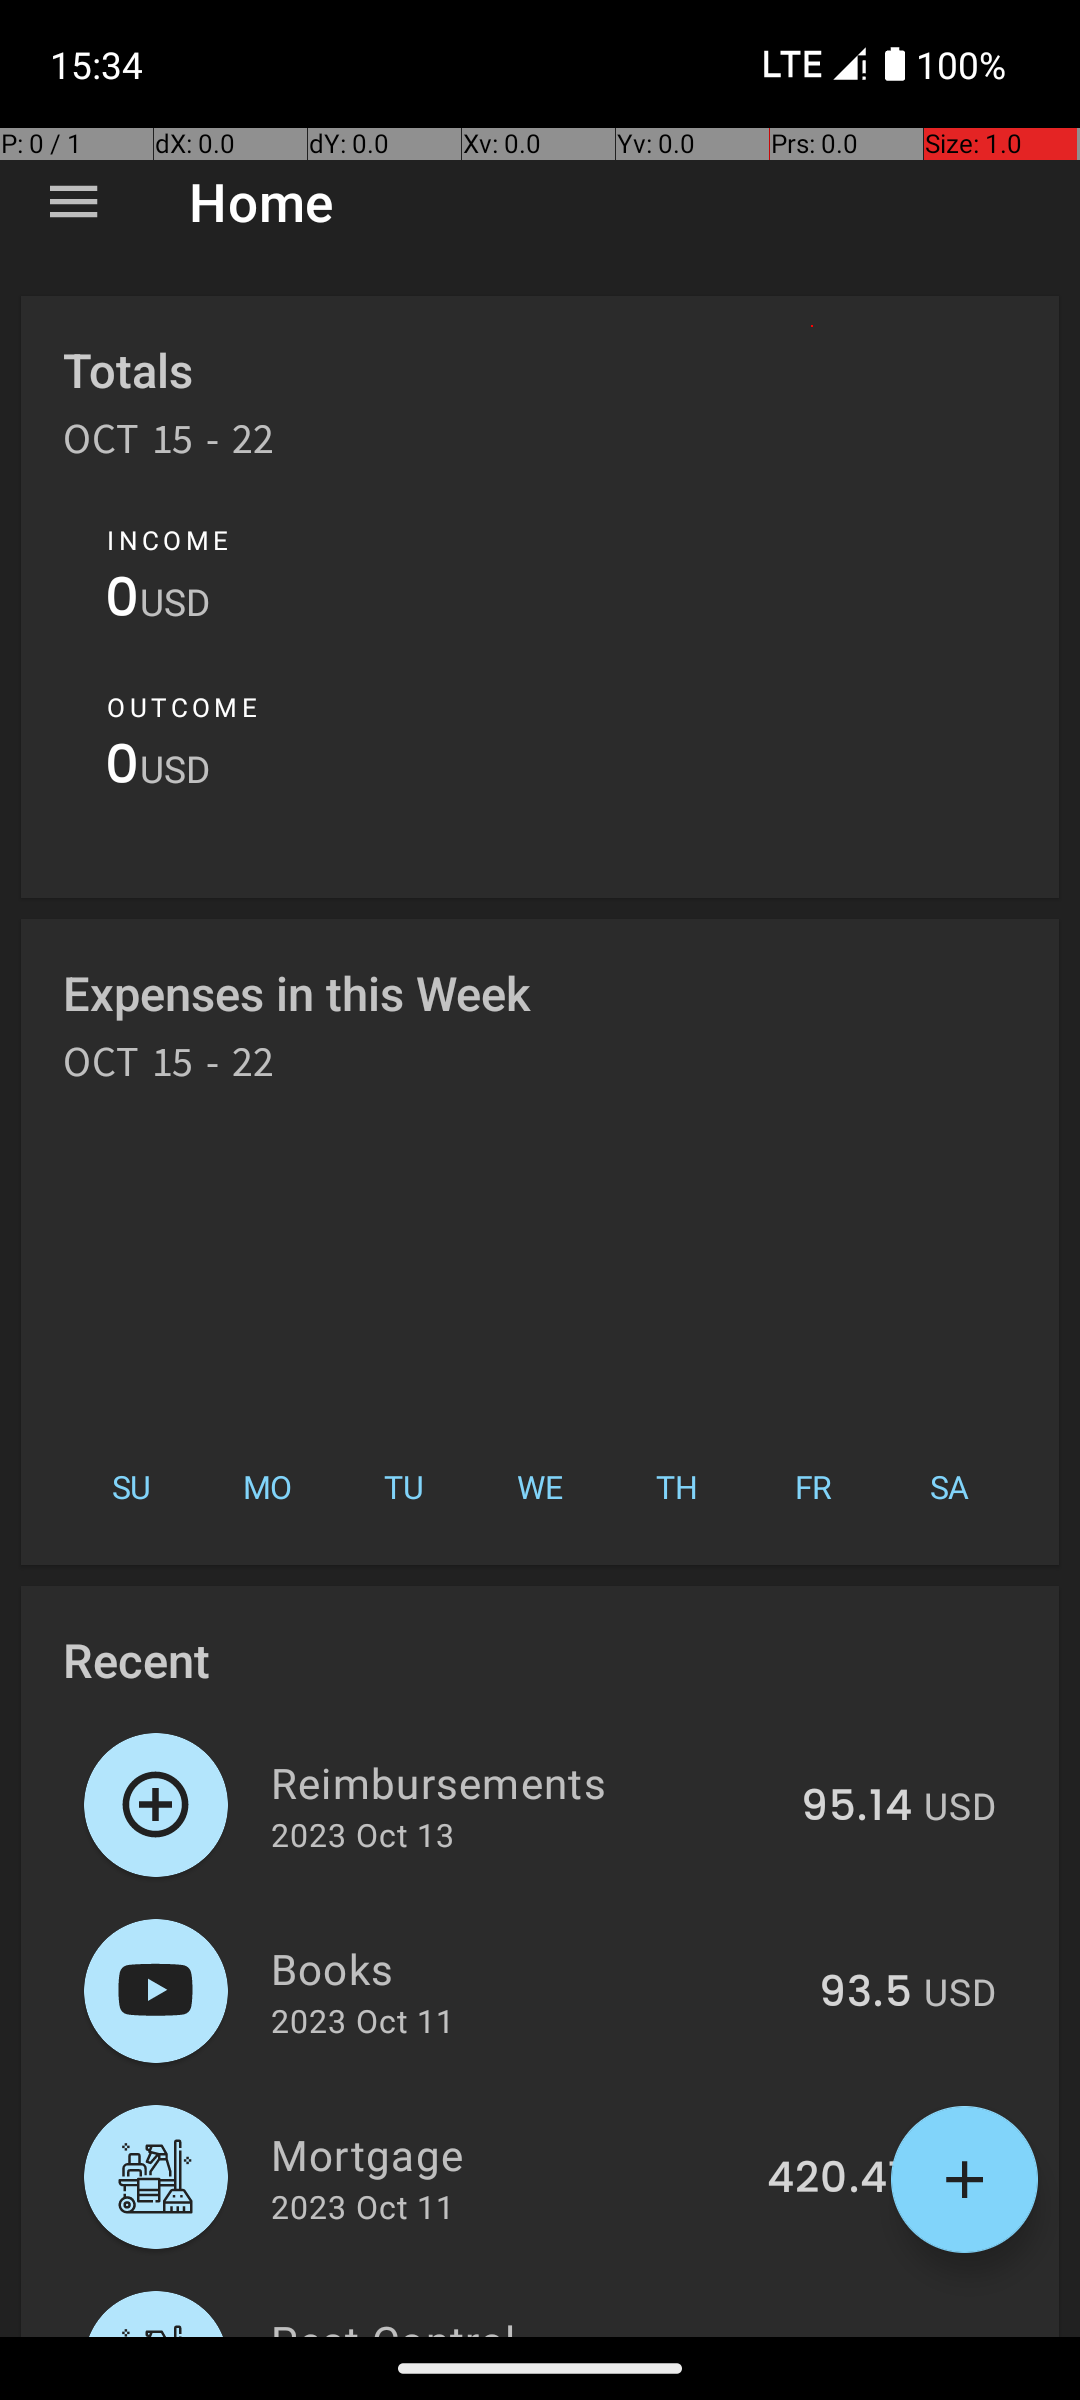 This screenshot has height=2400, width=1080. Describe the element at coordinates (510, 2324) in the screenshot. I see `Pest Control` at that location.